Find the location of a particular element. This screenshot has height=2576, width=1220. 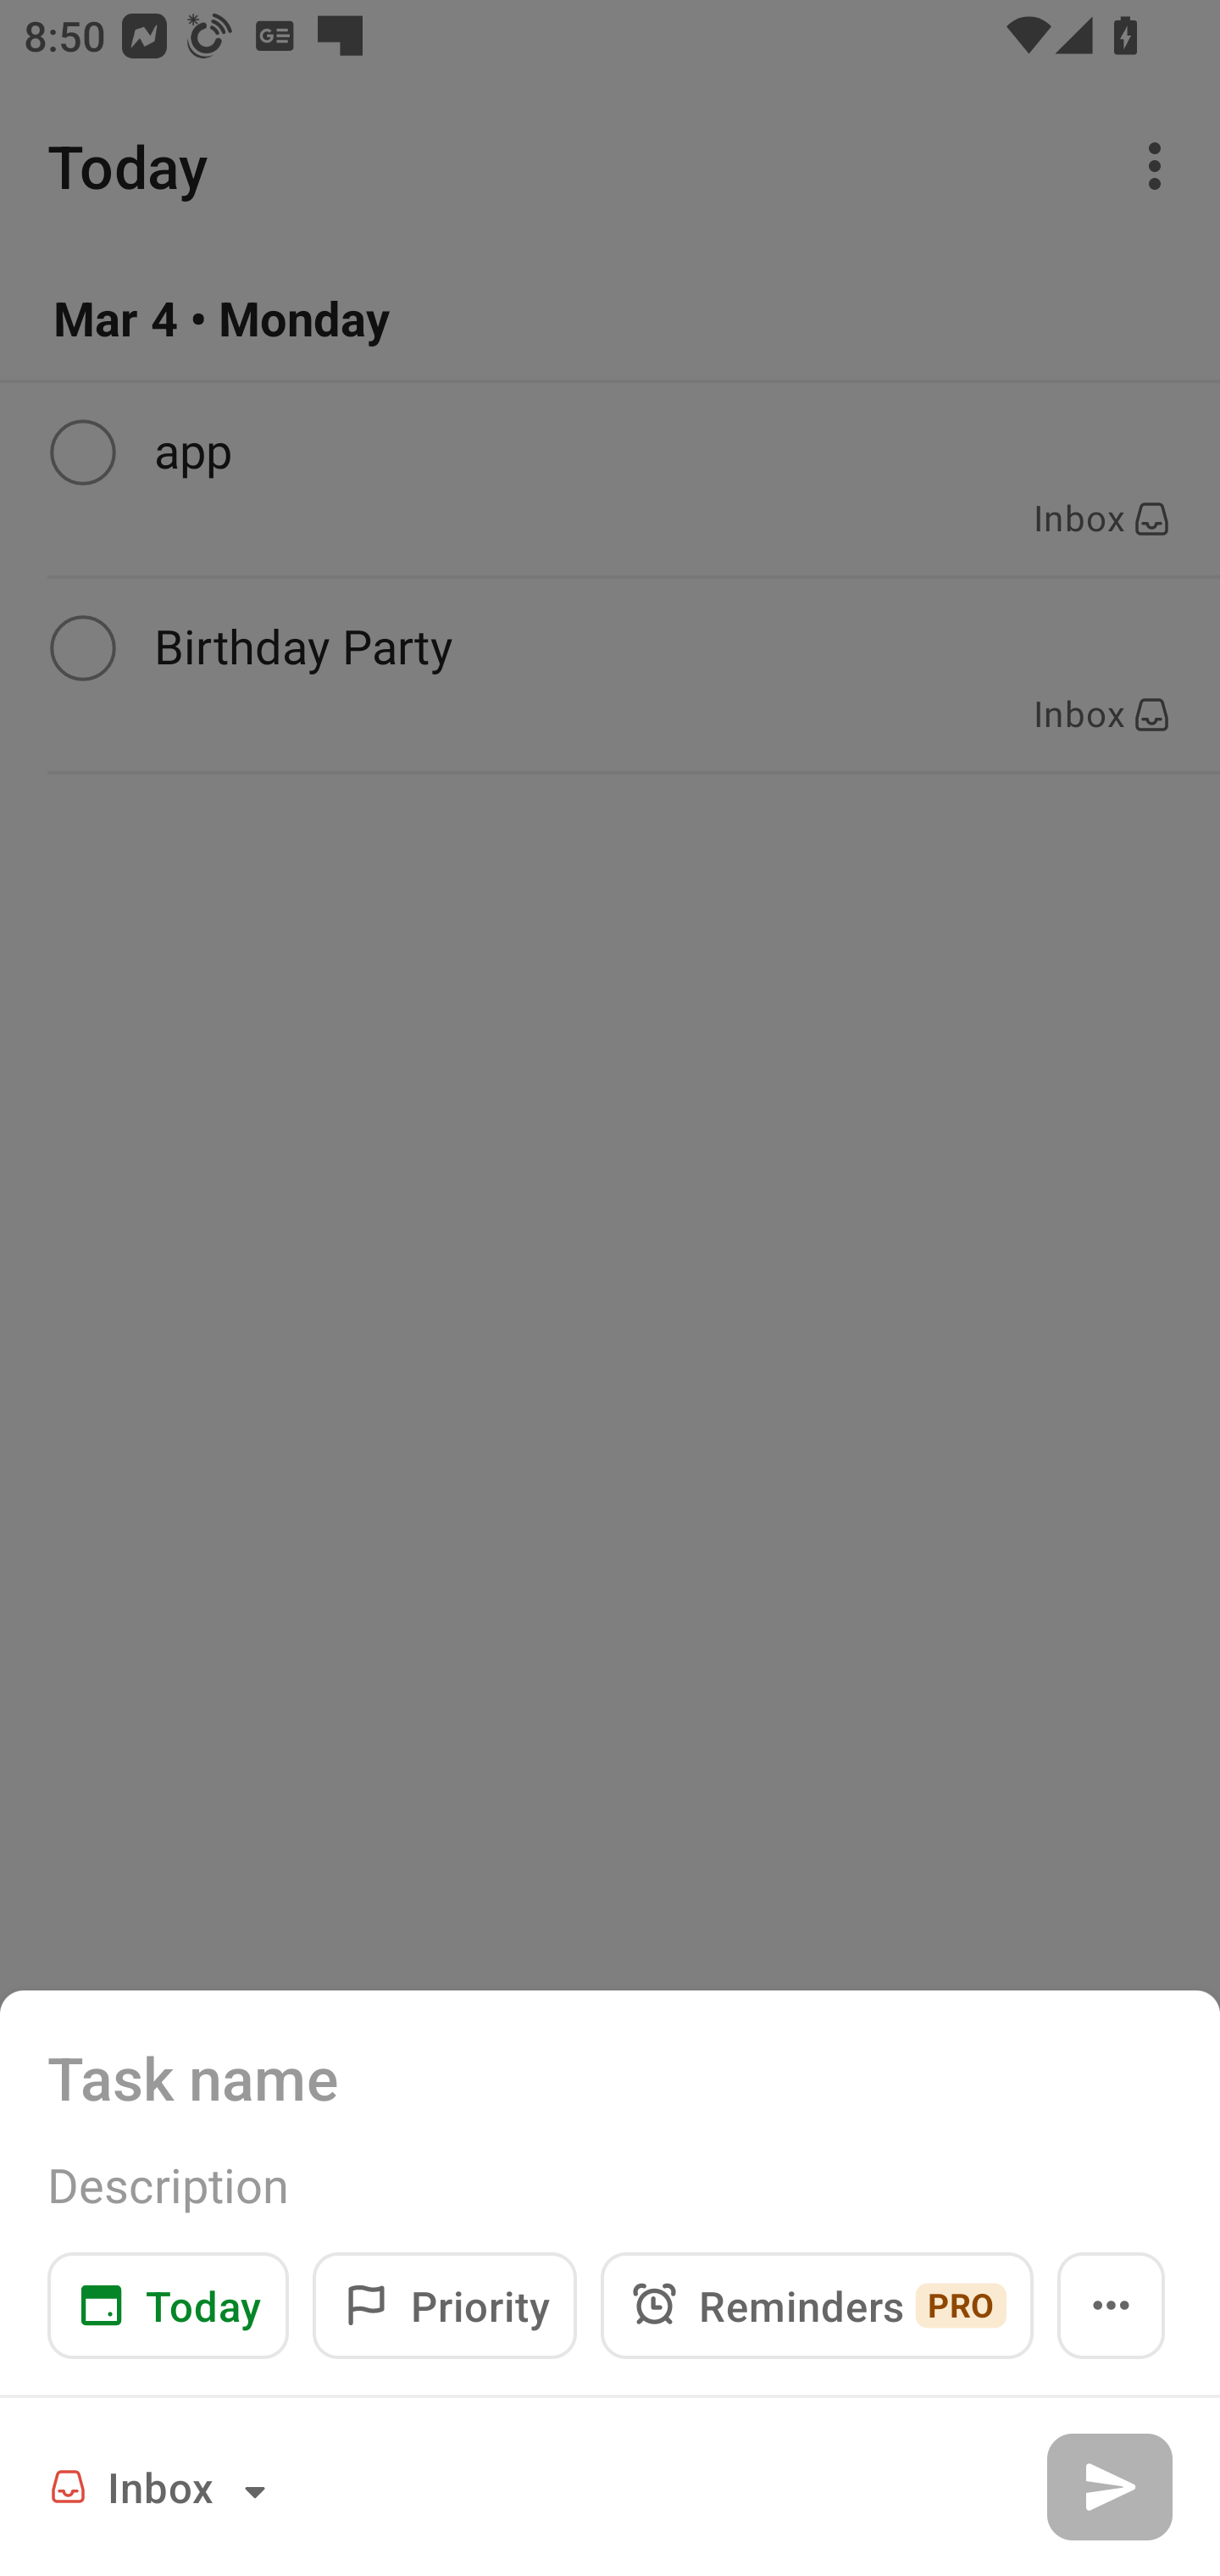

Priority is located at coordinates (444, 2305).